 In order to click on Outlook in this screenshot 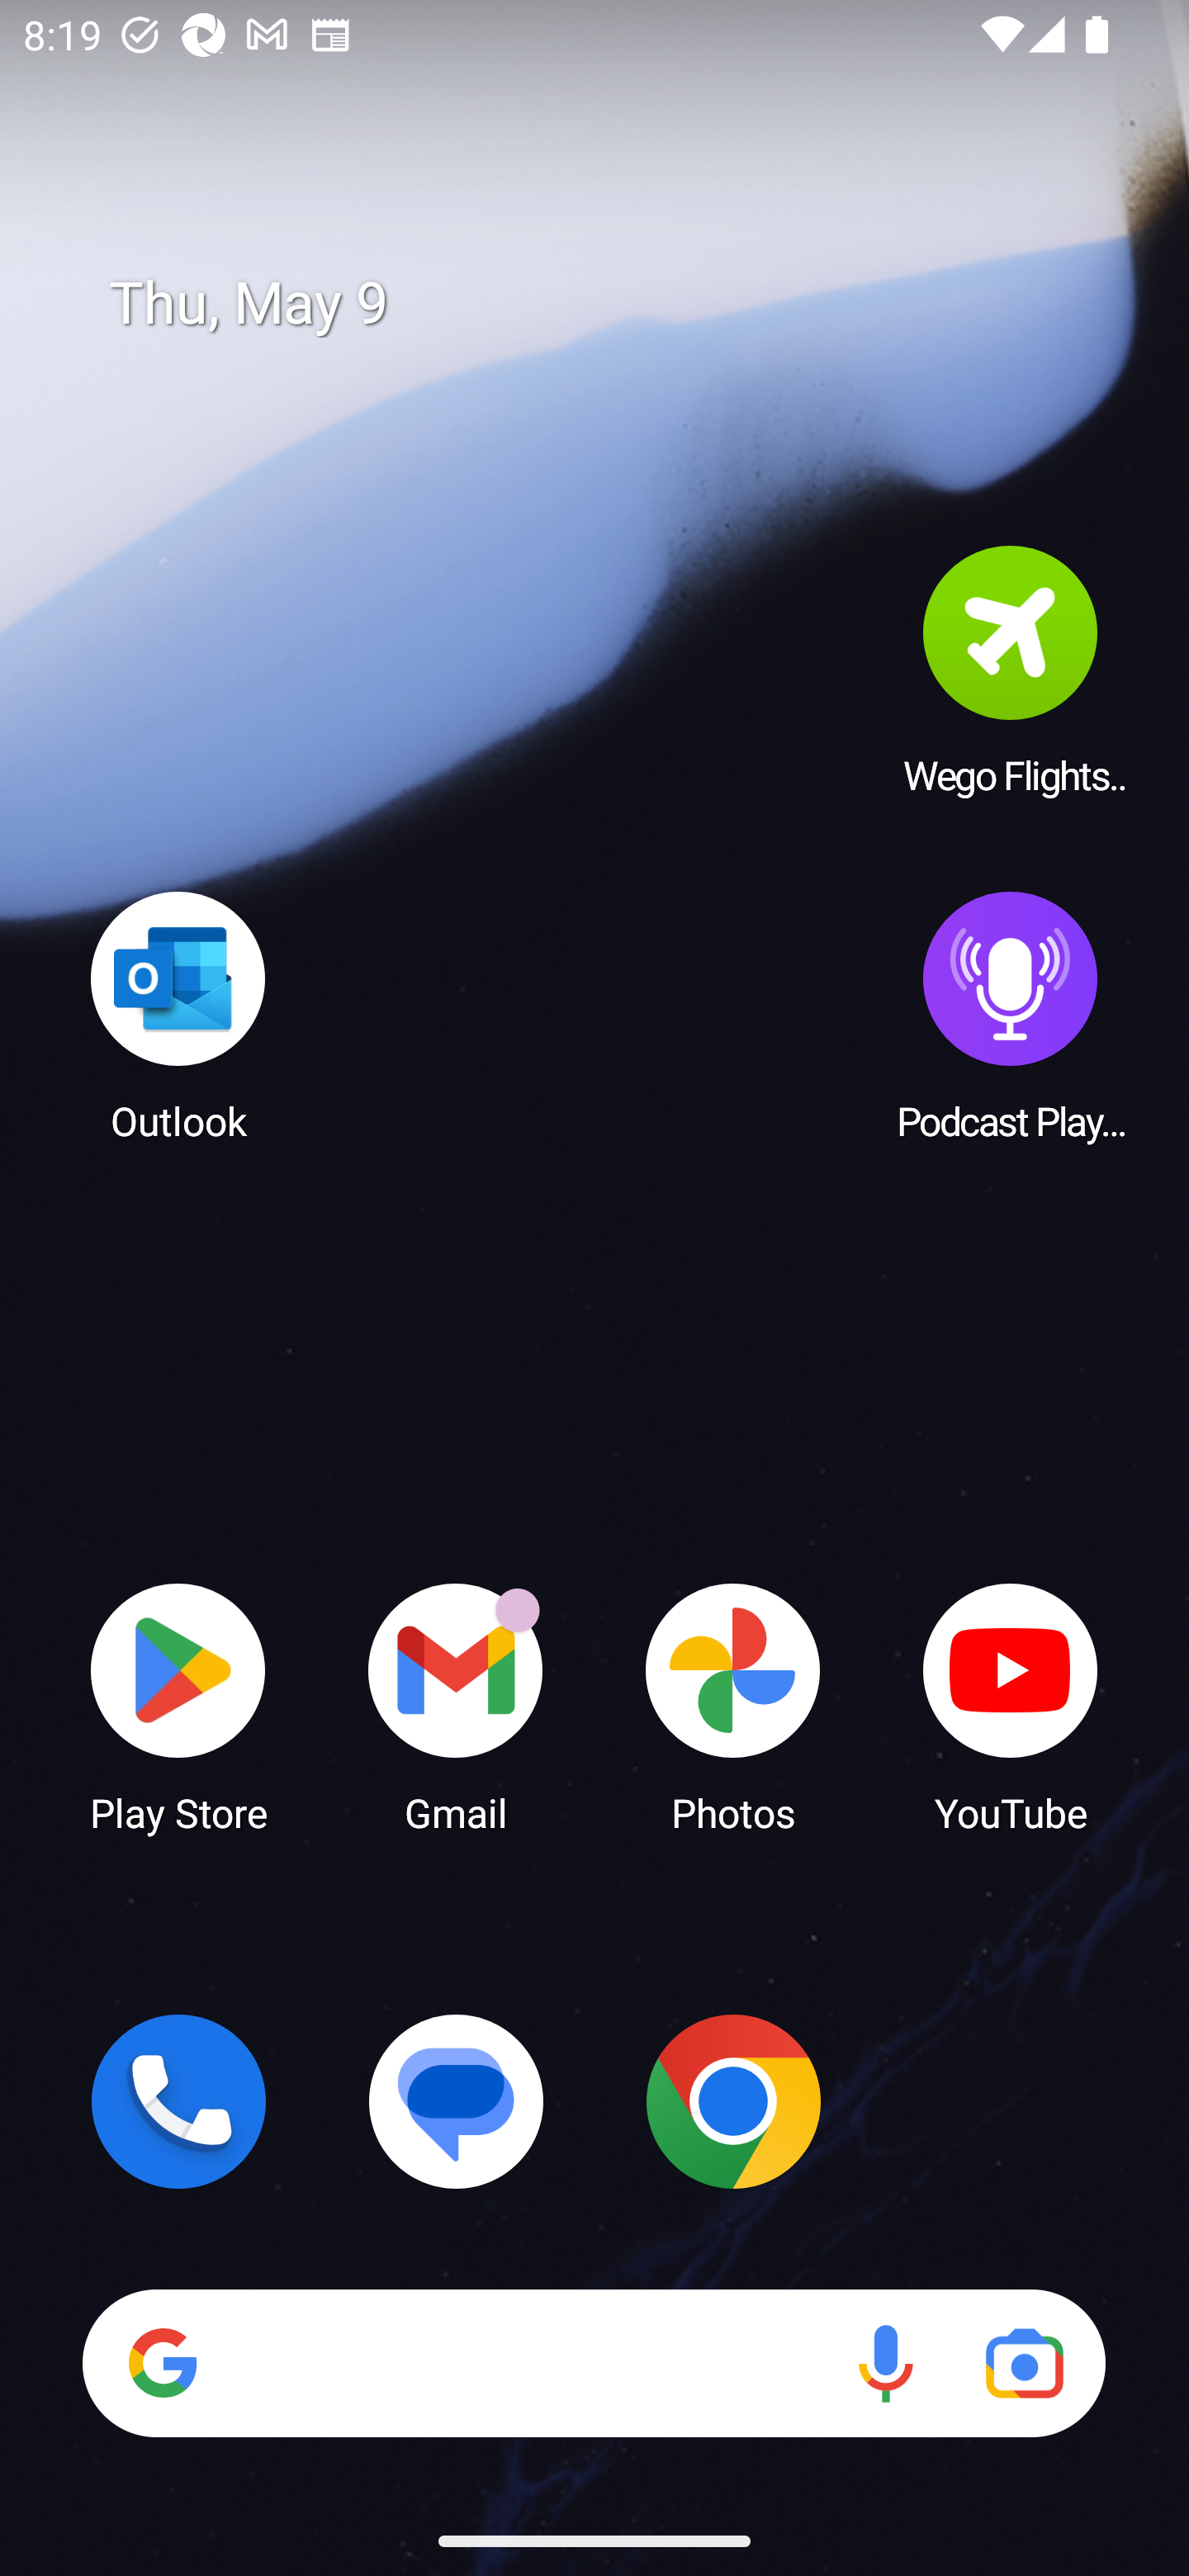, I will do `click(178, 1015)`.